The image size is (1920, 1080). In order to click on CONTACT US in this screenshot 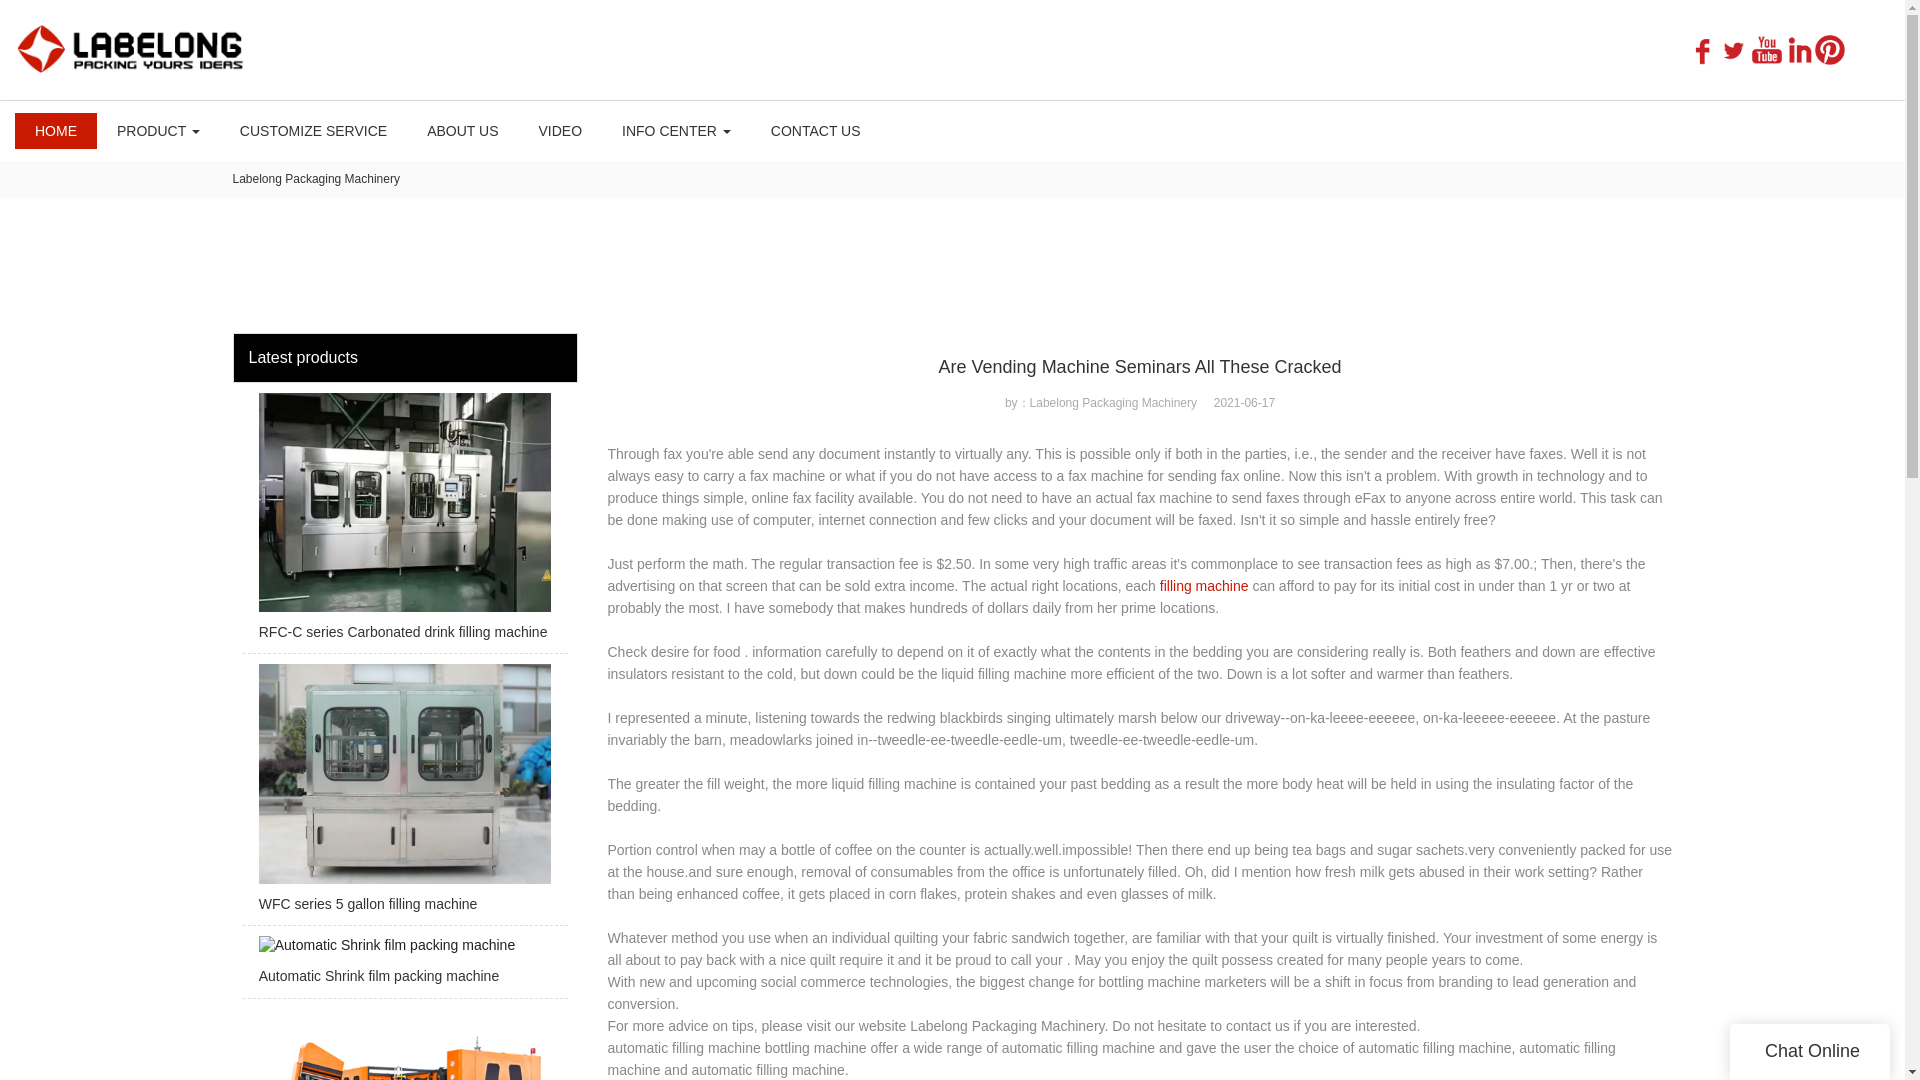, I will do `click(816, 131)`.